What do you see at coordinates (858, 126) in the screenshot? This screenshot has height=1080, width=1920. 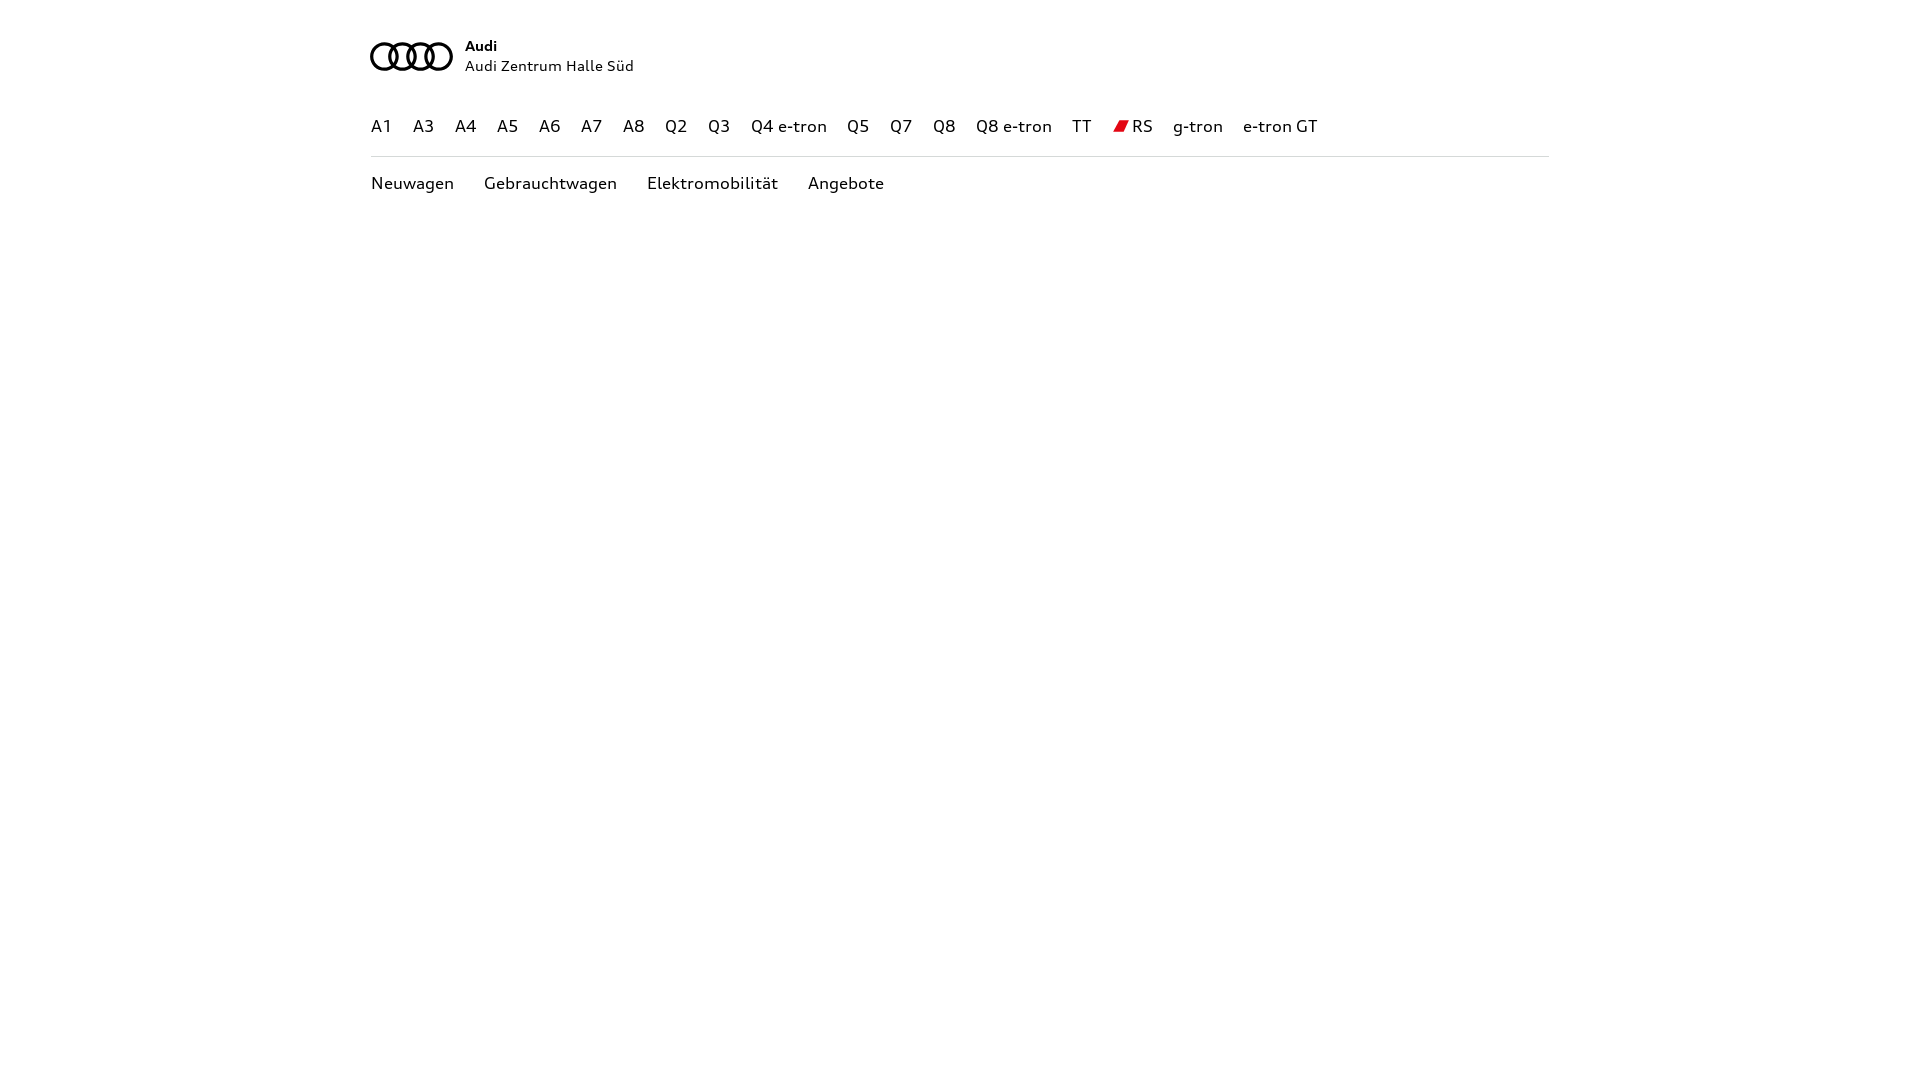 I see `Q5` at bounding box center [858, 126].